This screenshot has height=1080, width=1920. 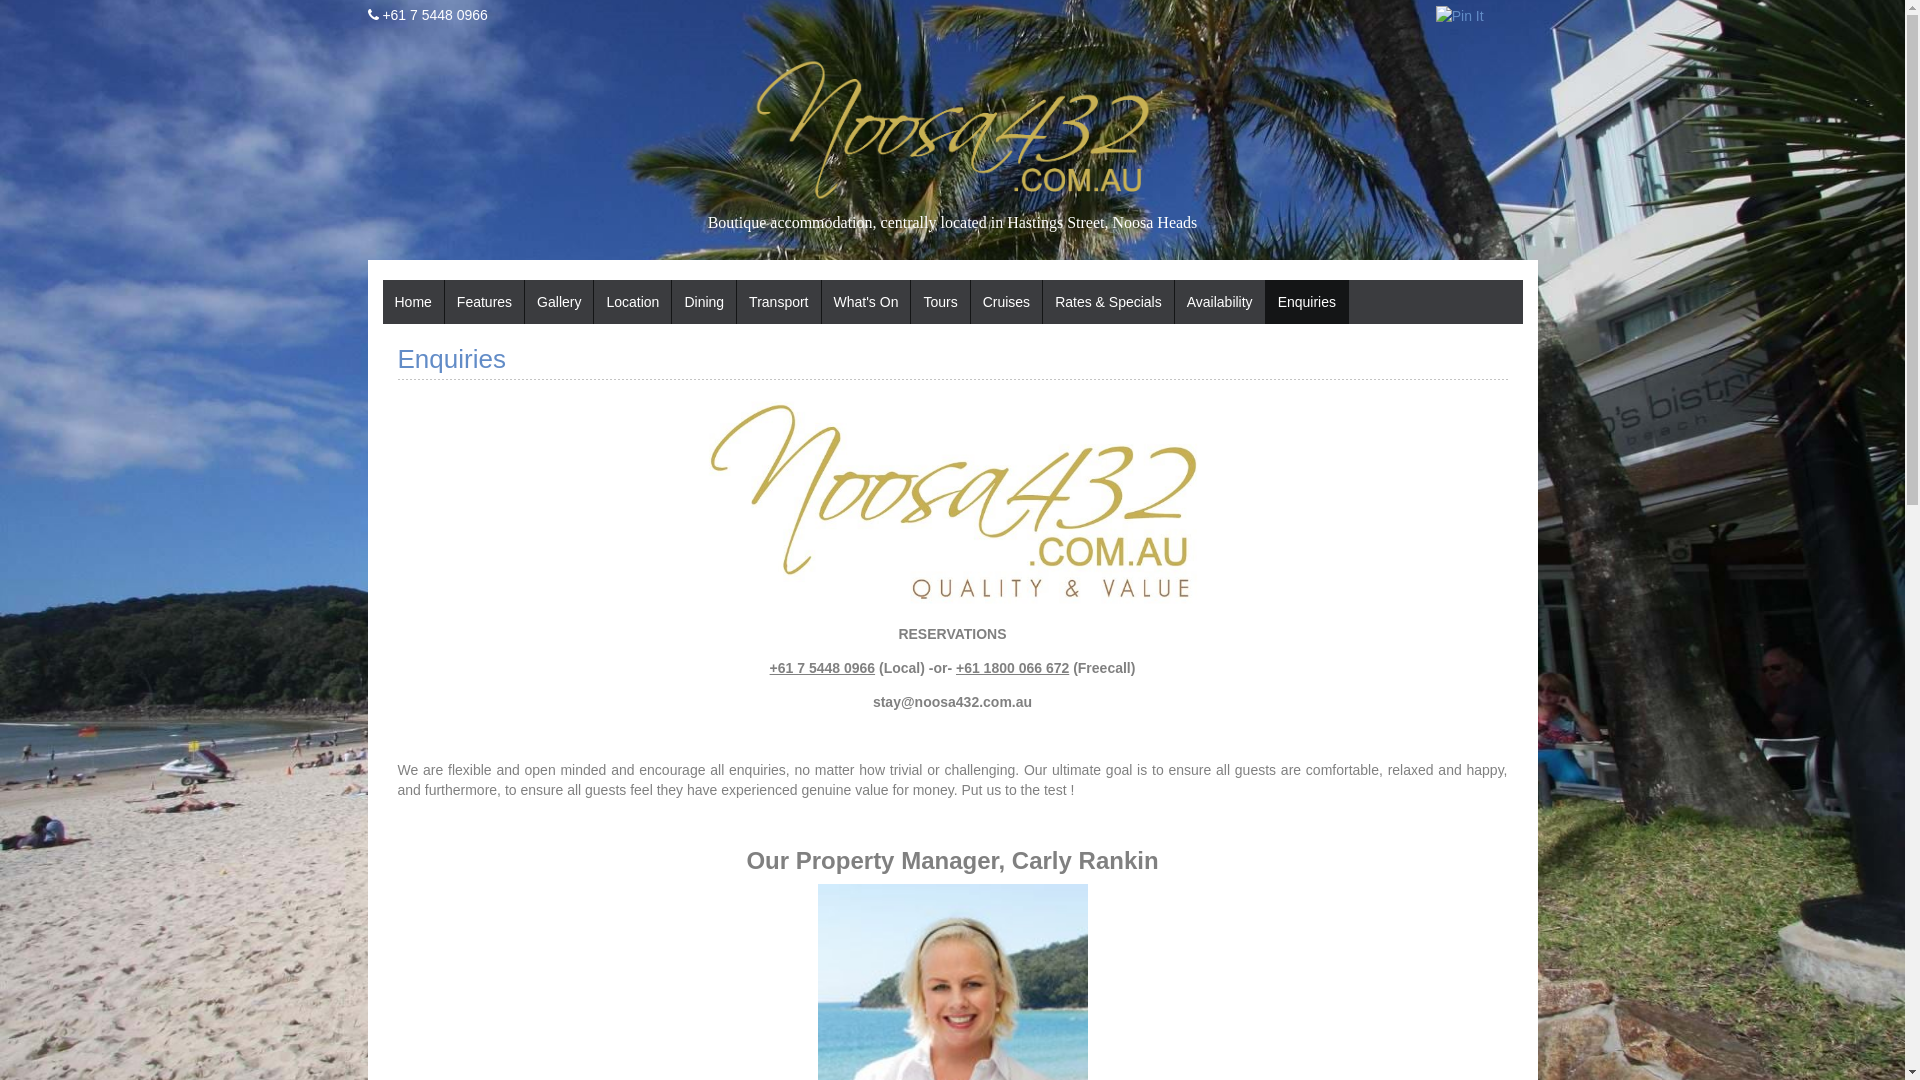 What do you see at coordinates (823, 668) in the screenshot?
I see `+61 7 5448 0966` at bounding box center [823, 668].